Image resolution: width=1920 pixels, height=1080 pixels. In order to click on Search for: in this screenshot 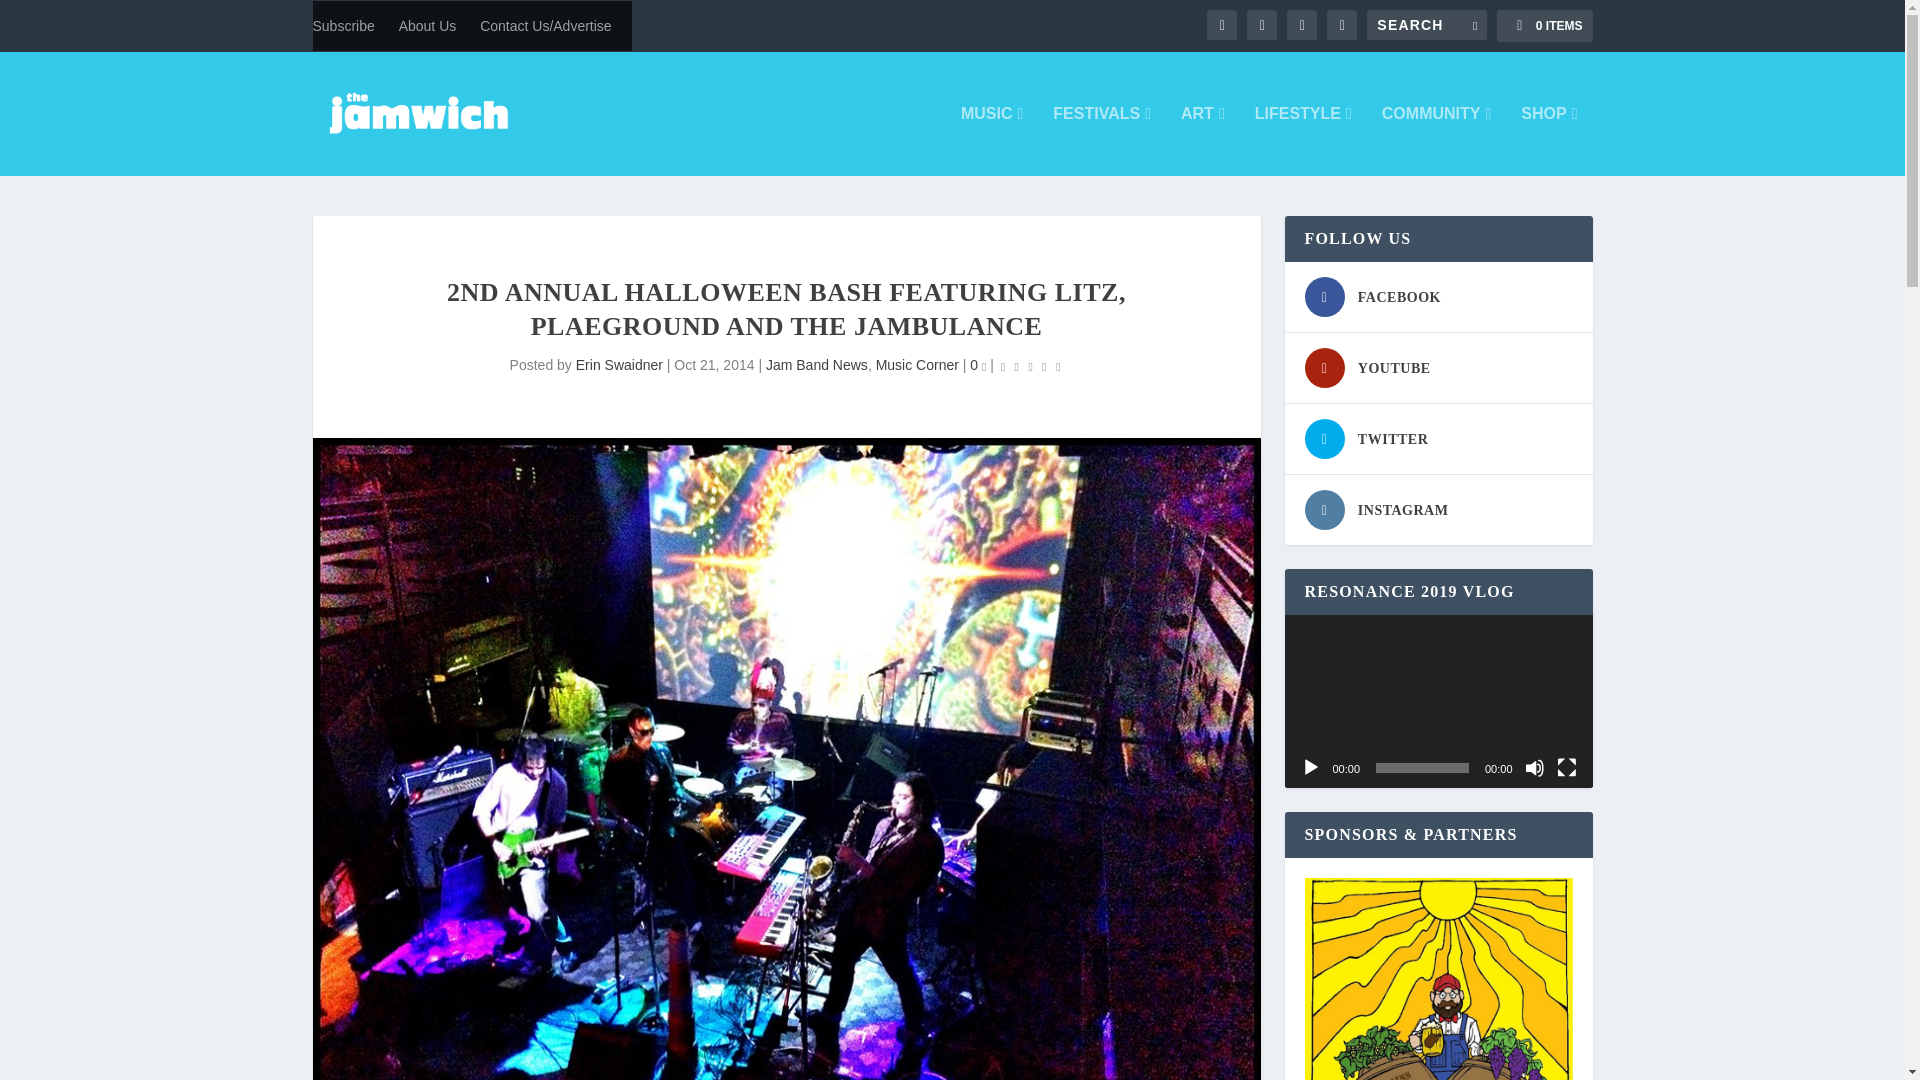, I will do `click(1426, 24)`.